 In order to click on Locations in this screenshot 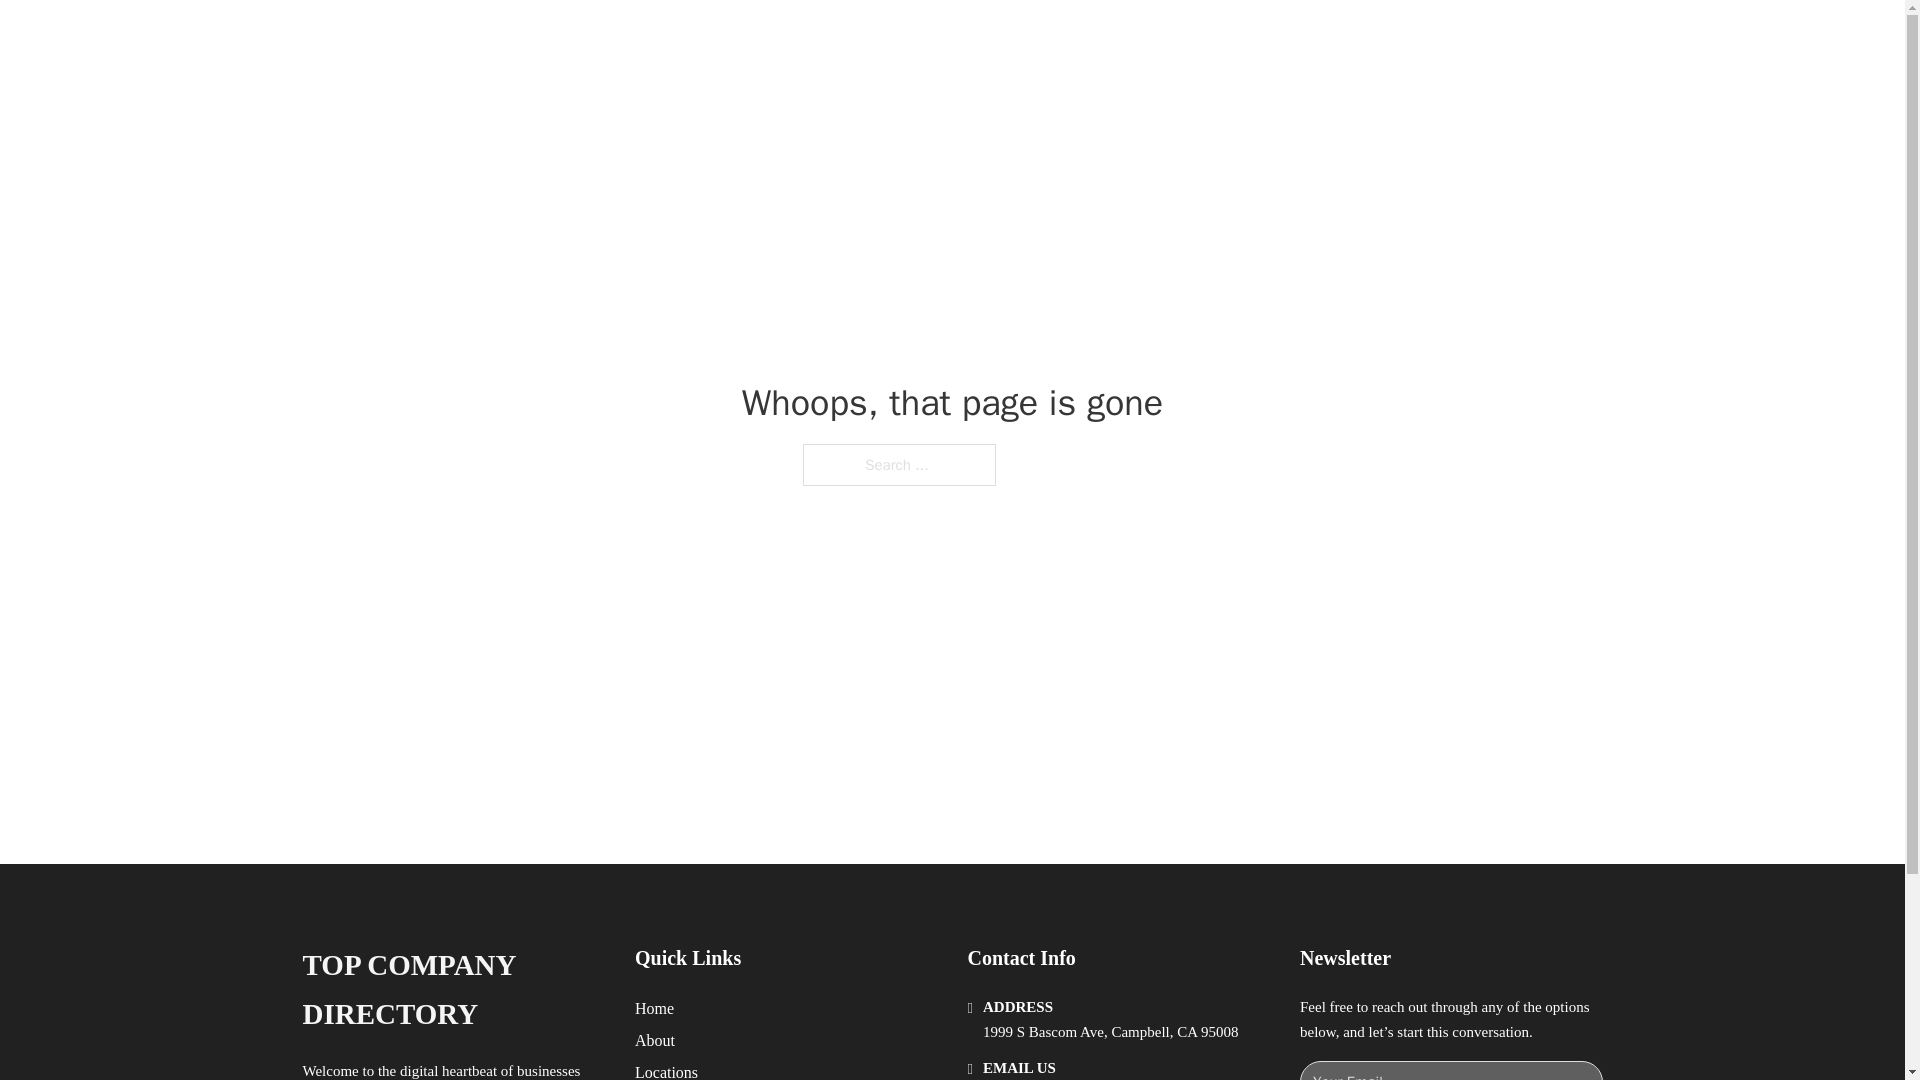, I will do `click(666, 1070)`.